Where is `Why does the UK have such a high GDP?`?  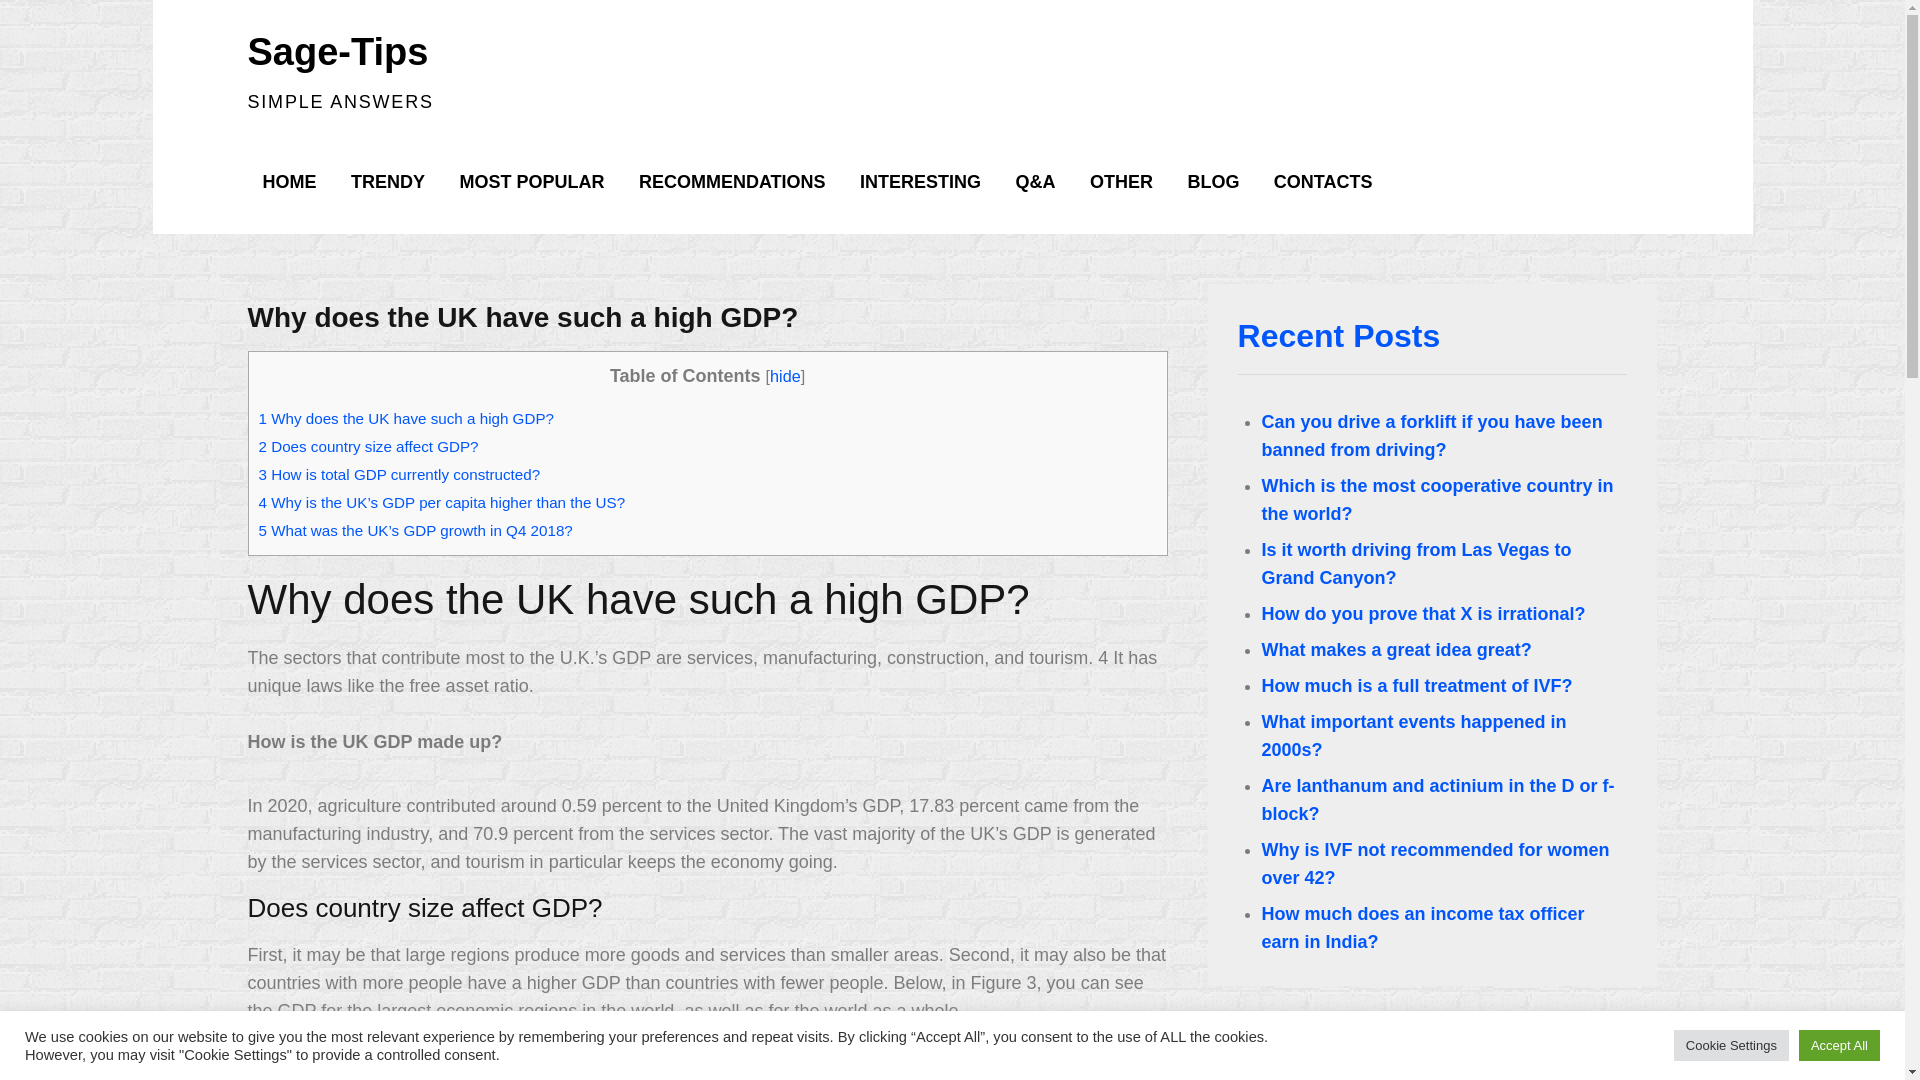 Why does the UK have such a high GDP? is located at coordinates (522, 317).